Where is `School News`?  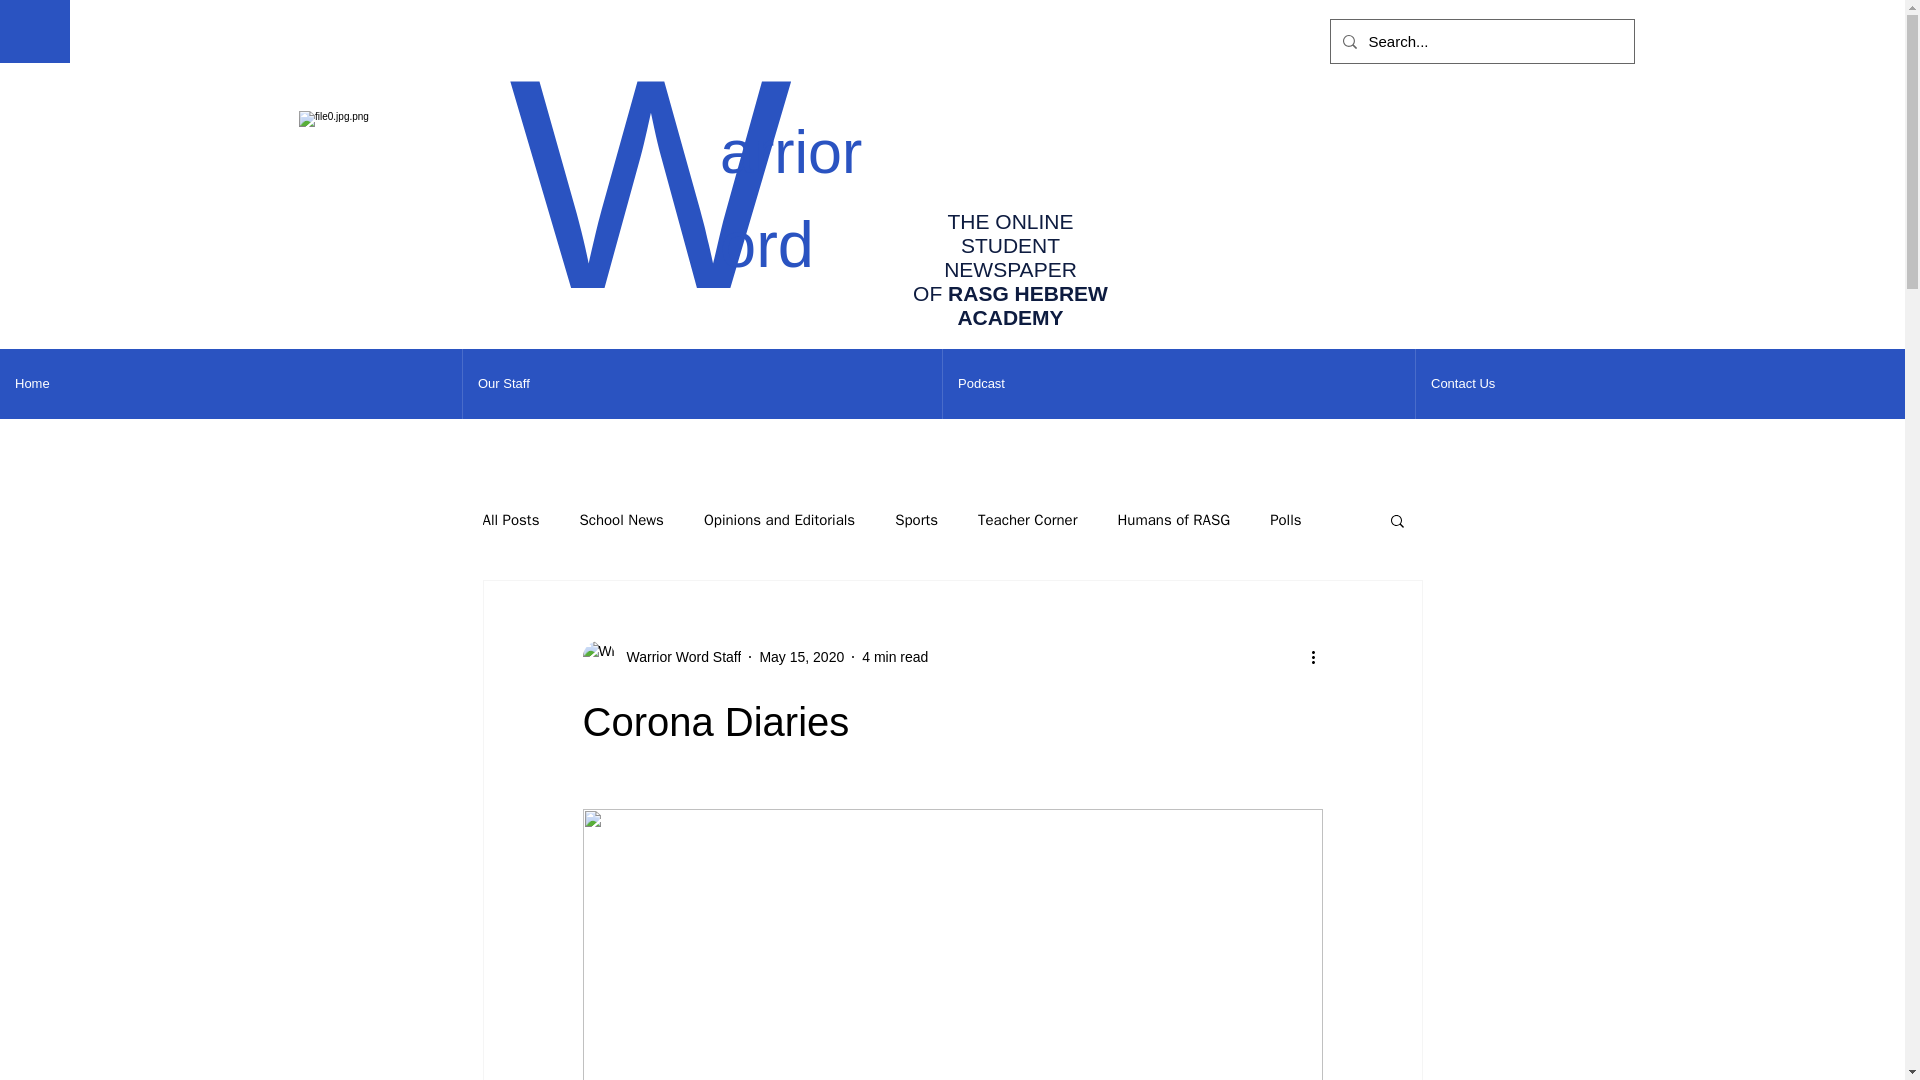 School News is located at coordinates (620, 519).